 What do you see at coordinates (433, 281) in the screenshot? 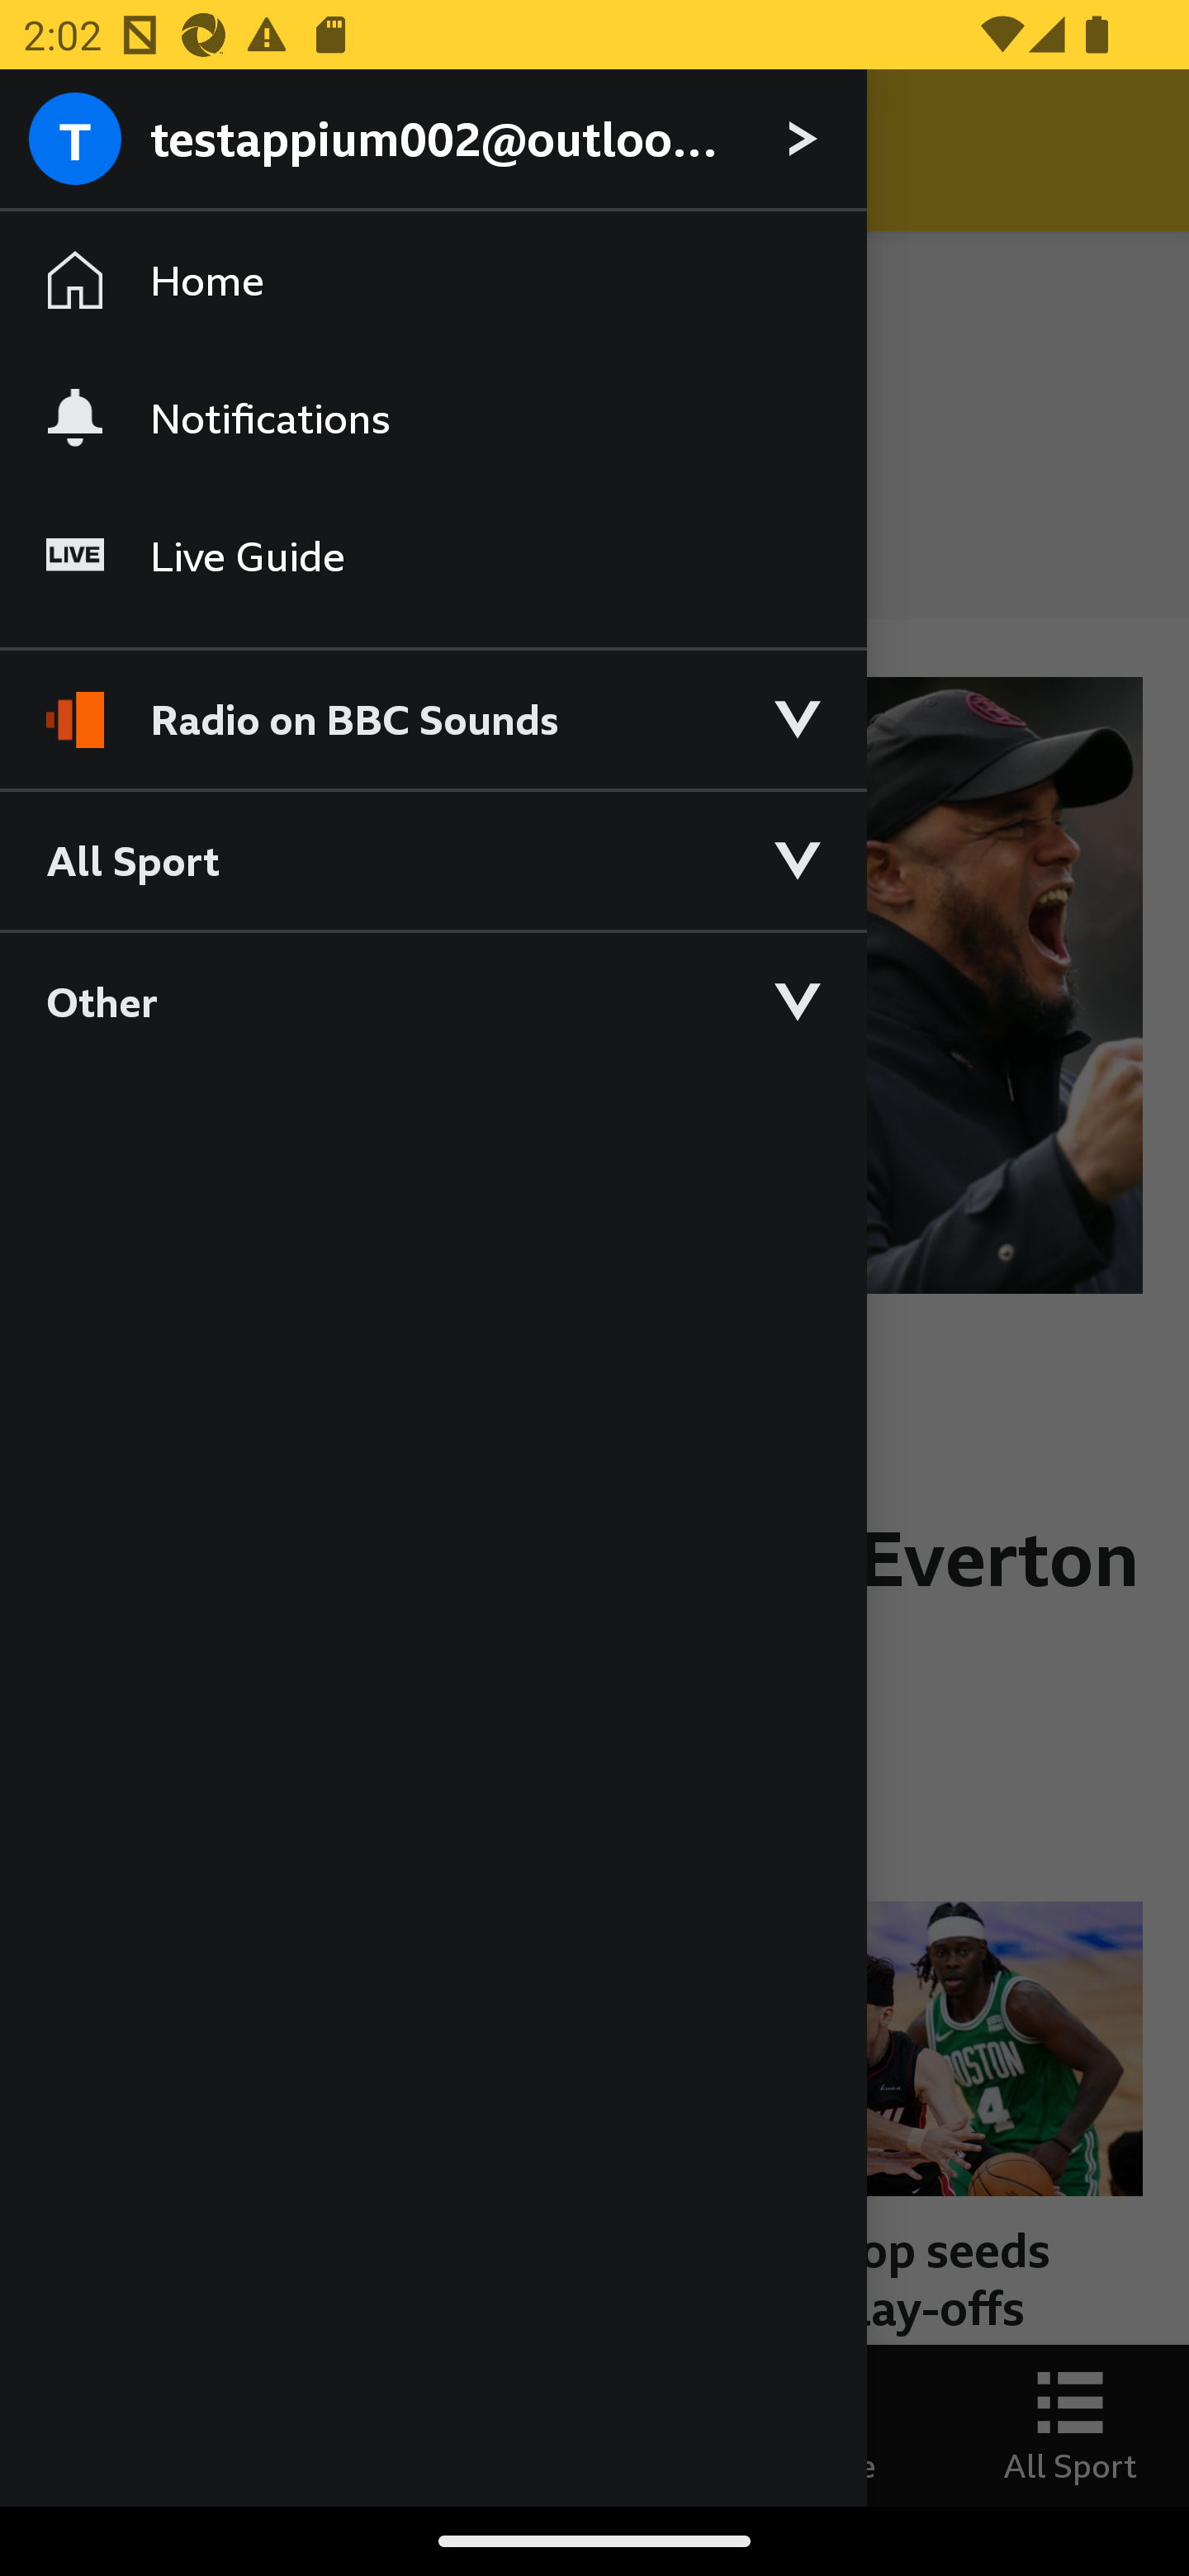
I see `Home` at bounding box center [433, 281].